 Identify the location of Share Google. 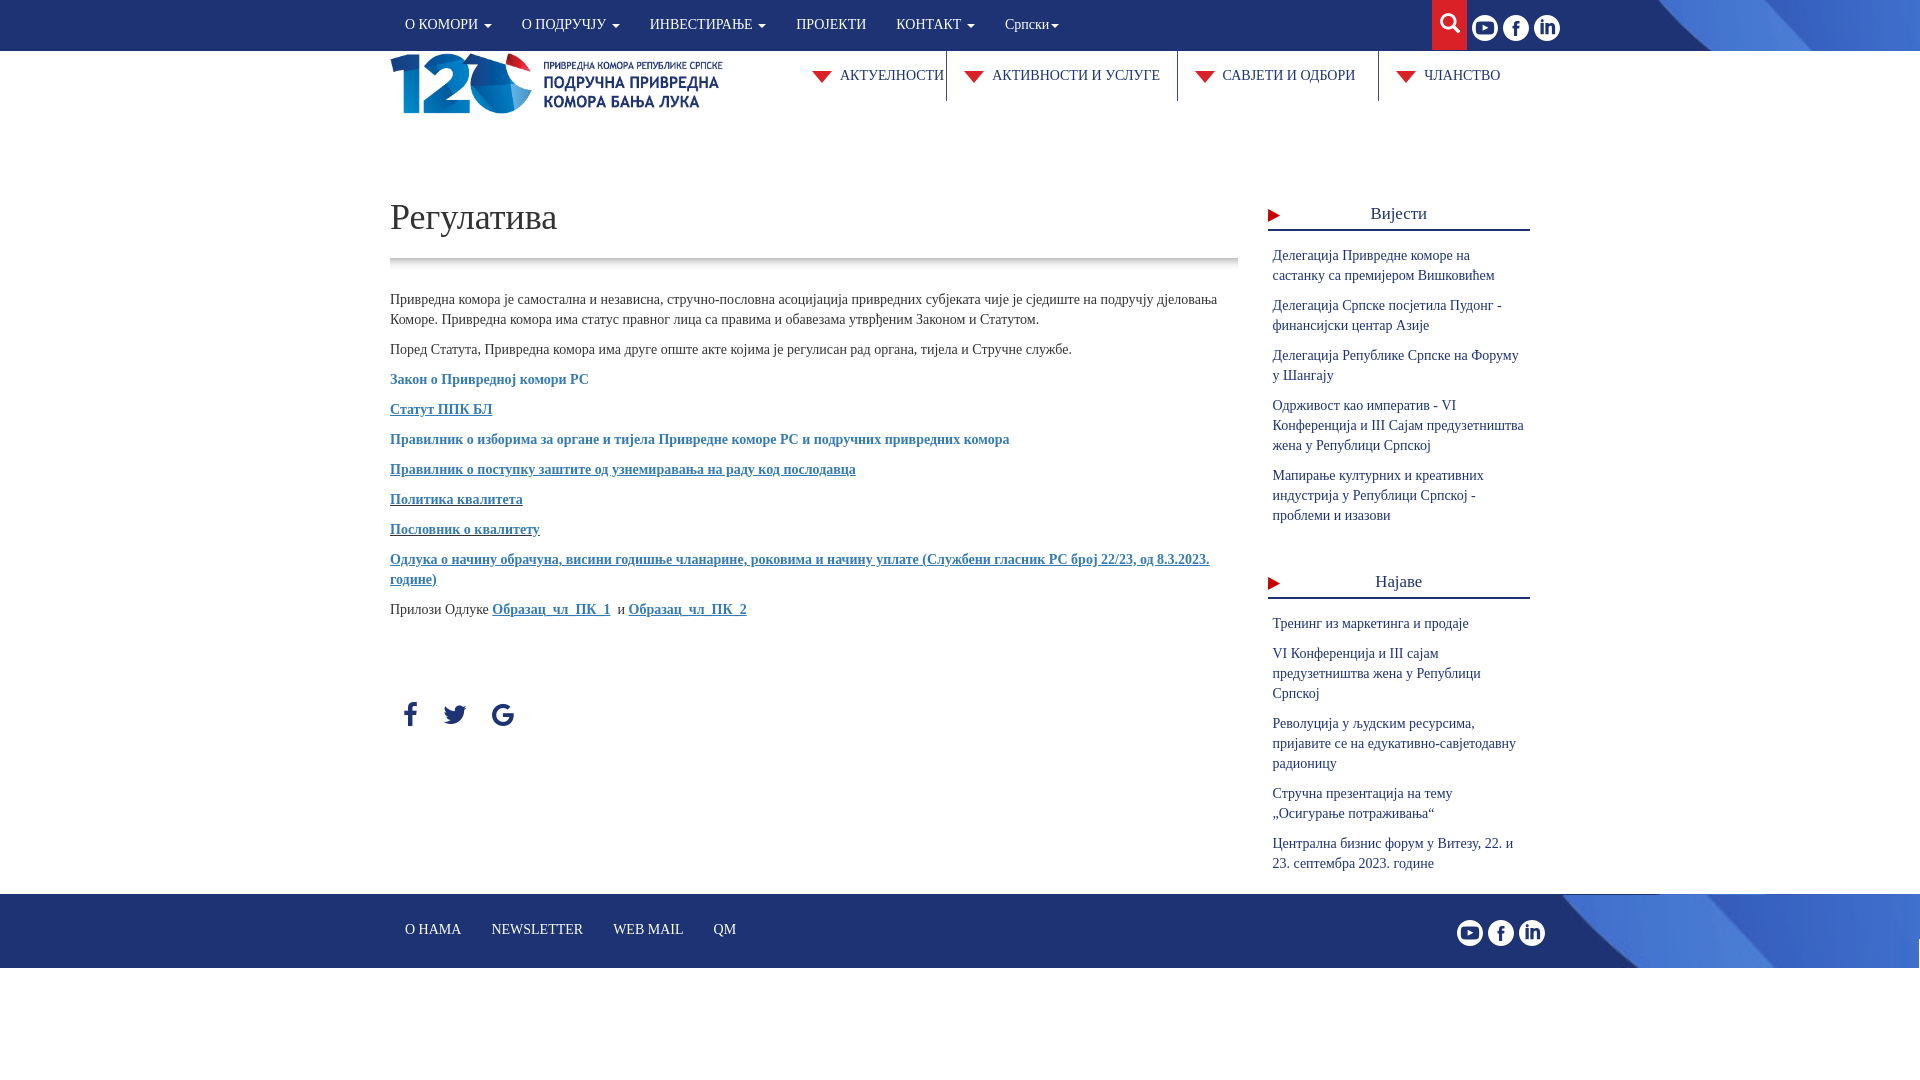
(503, 716).